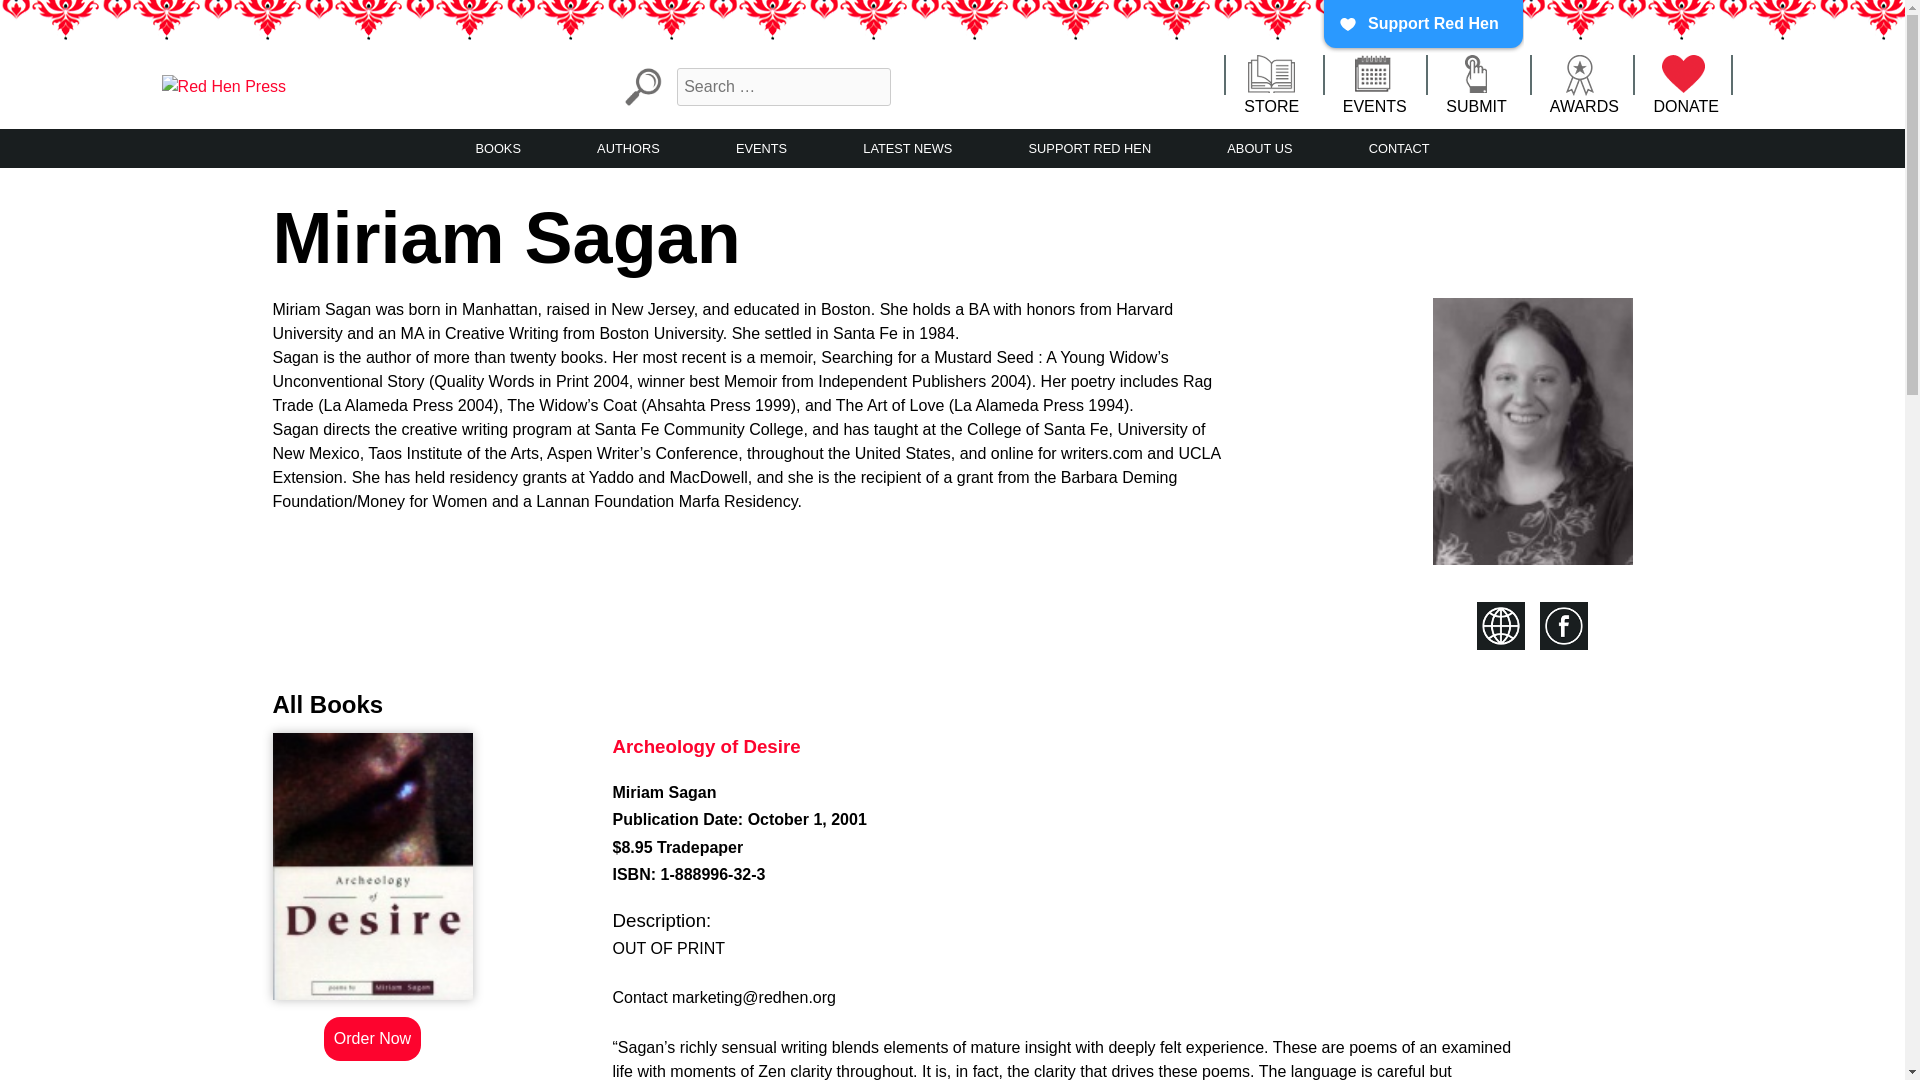 This screenshot has height=1080, width=1920. What do you see at coordinates (907, 148) in the screenshot?
I see `LATEST NEWS` at bounding box center [907, 148].